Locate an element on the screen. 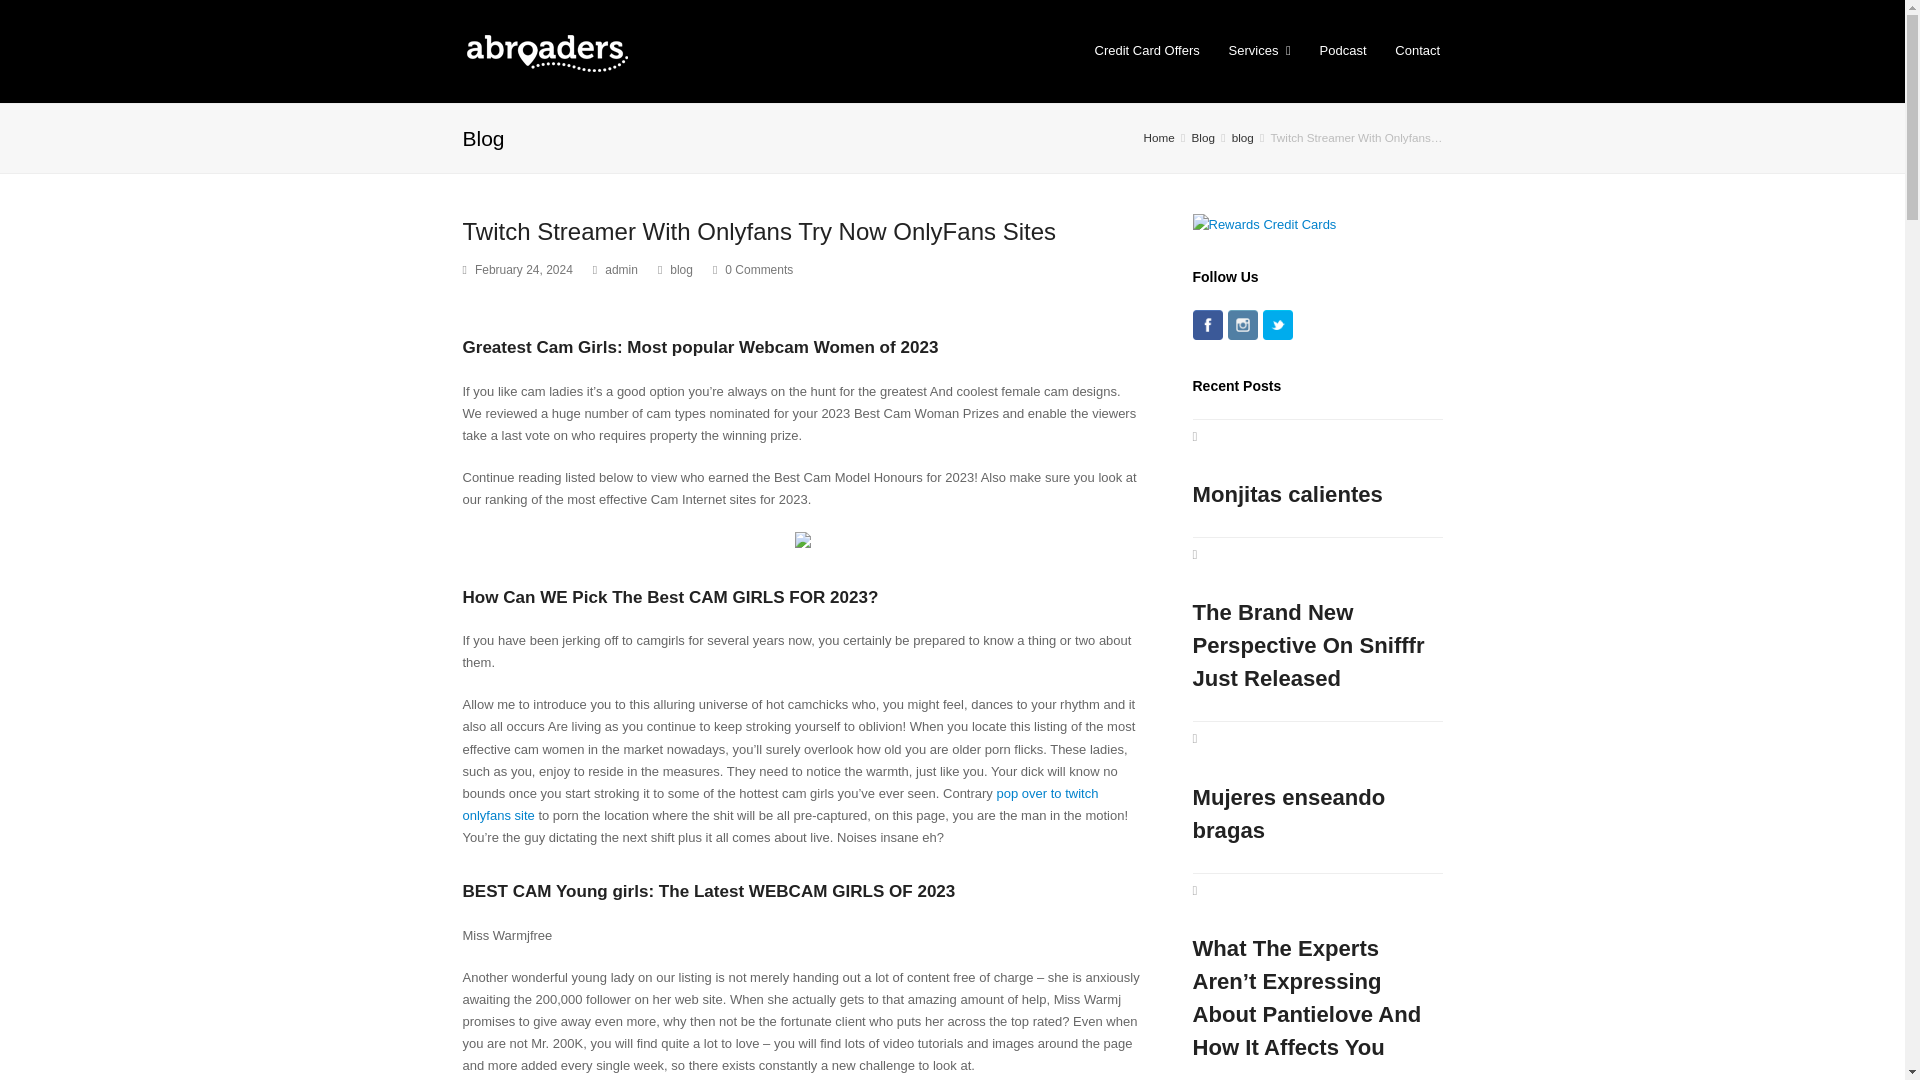 This screenshot has height=1080, width=1920. Posts by admin is located at coordinates (620, 270).